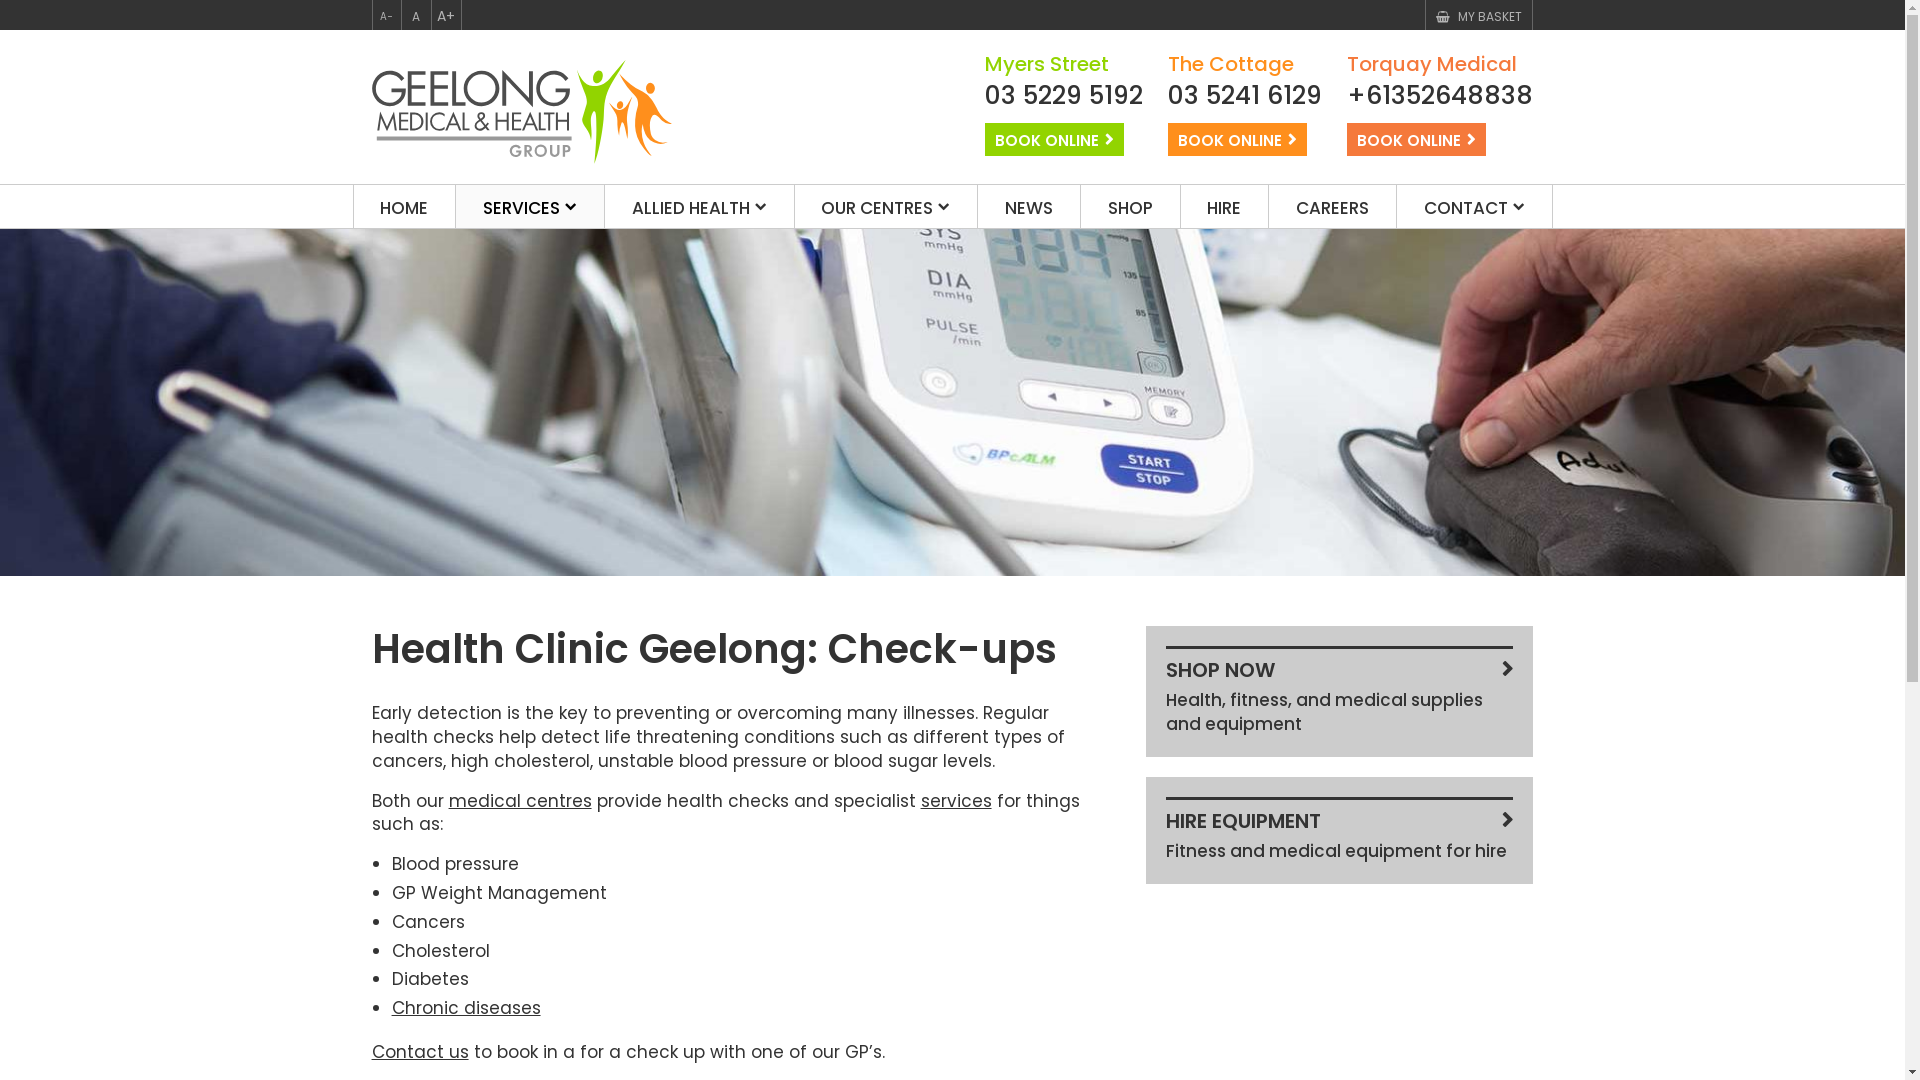 This screenshot has height=1080, width=1920. What do you see at coordinates (1340, 668) in the screenshot?
I see `SHOP NOW` at bounding box center [1340, 668].